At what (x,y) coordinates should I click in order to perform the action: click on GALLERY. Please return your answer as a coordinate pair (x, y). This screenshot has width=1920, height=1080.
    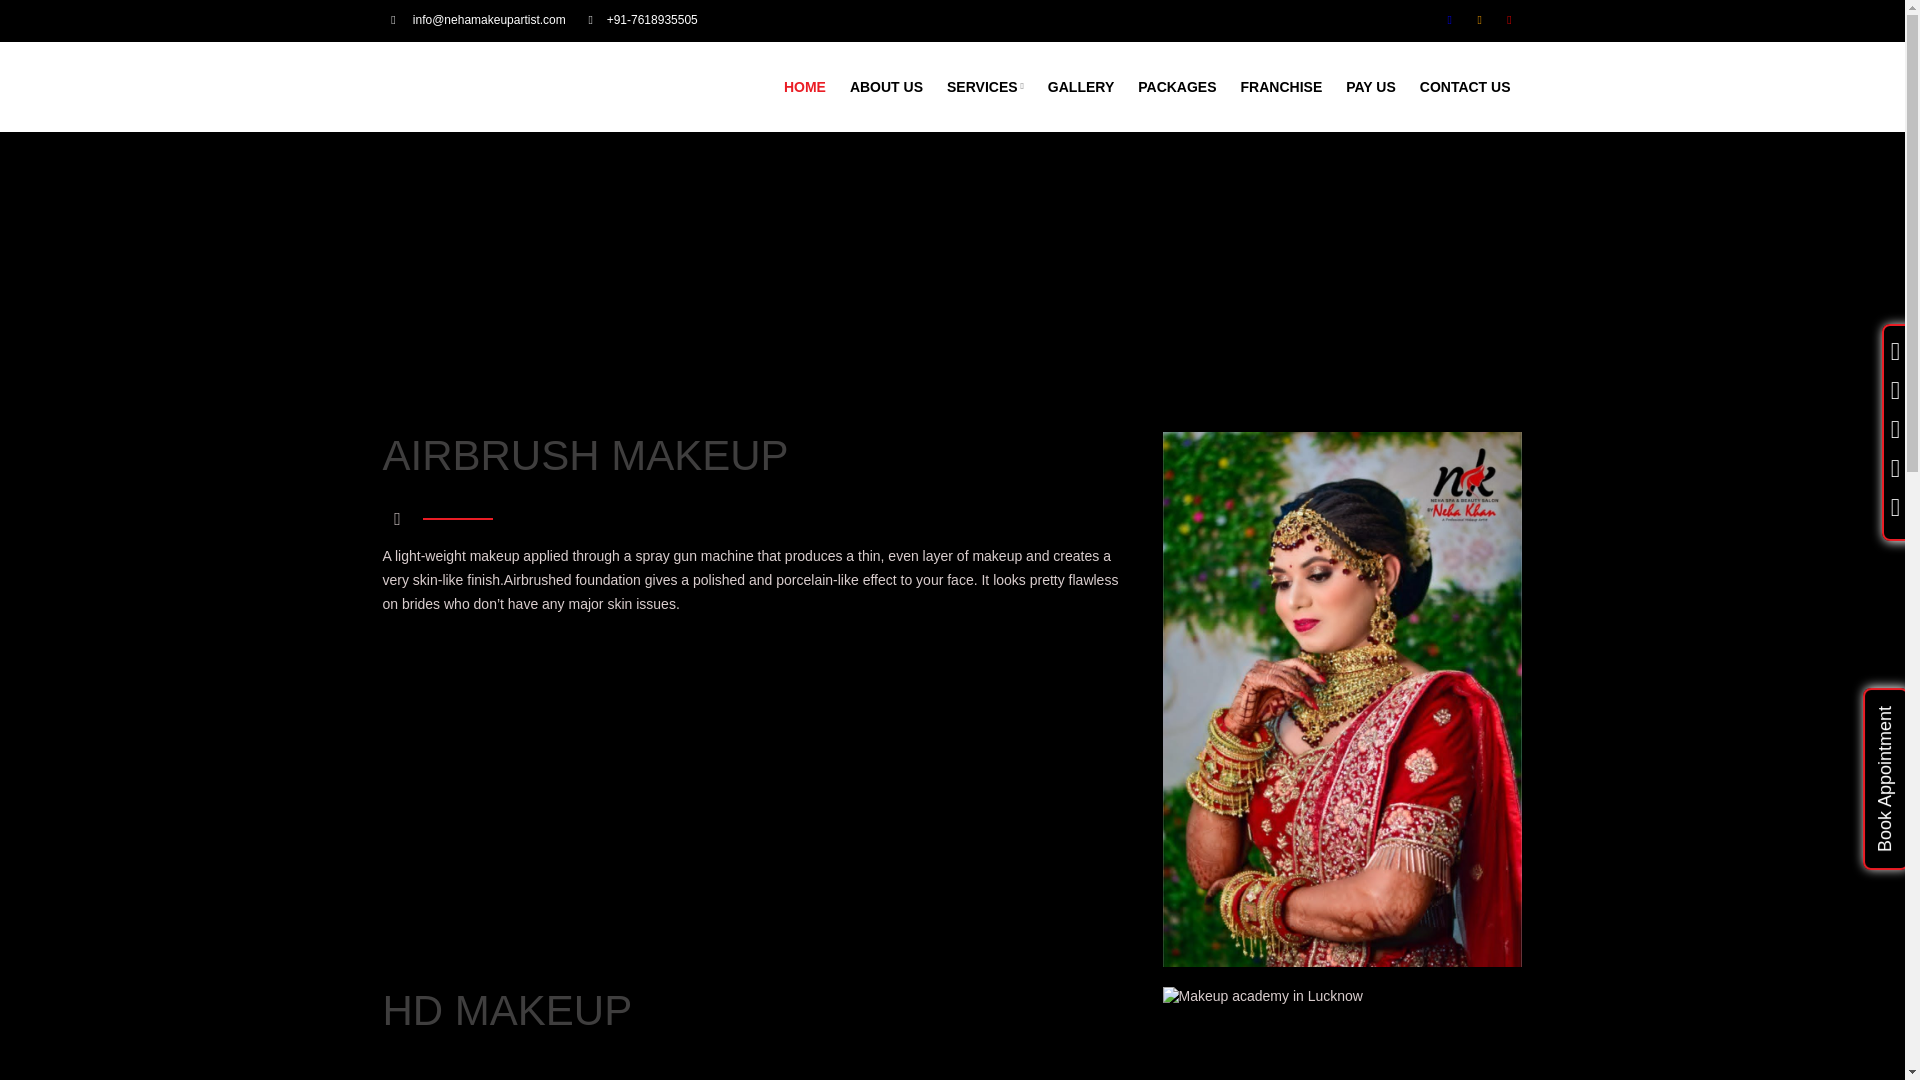
    Looking at the image, I should click on (1080, 86).